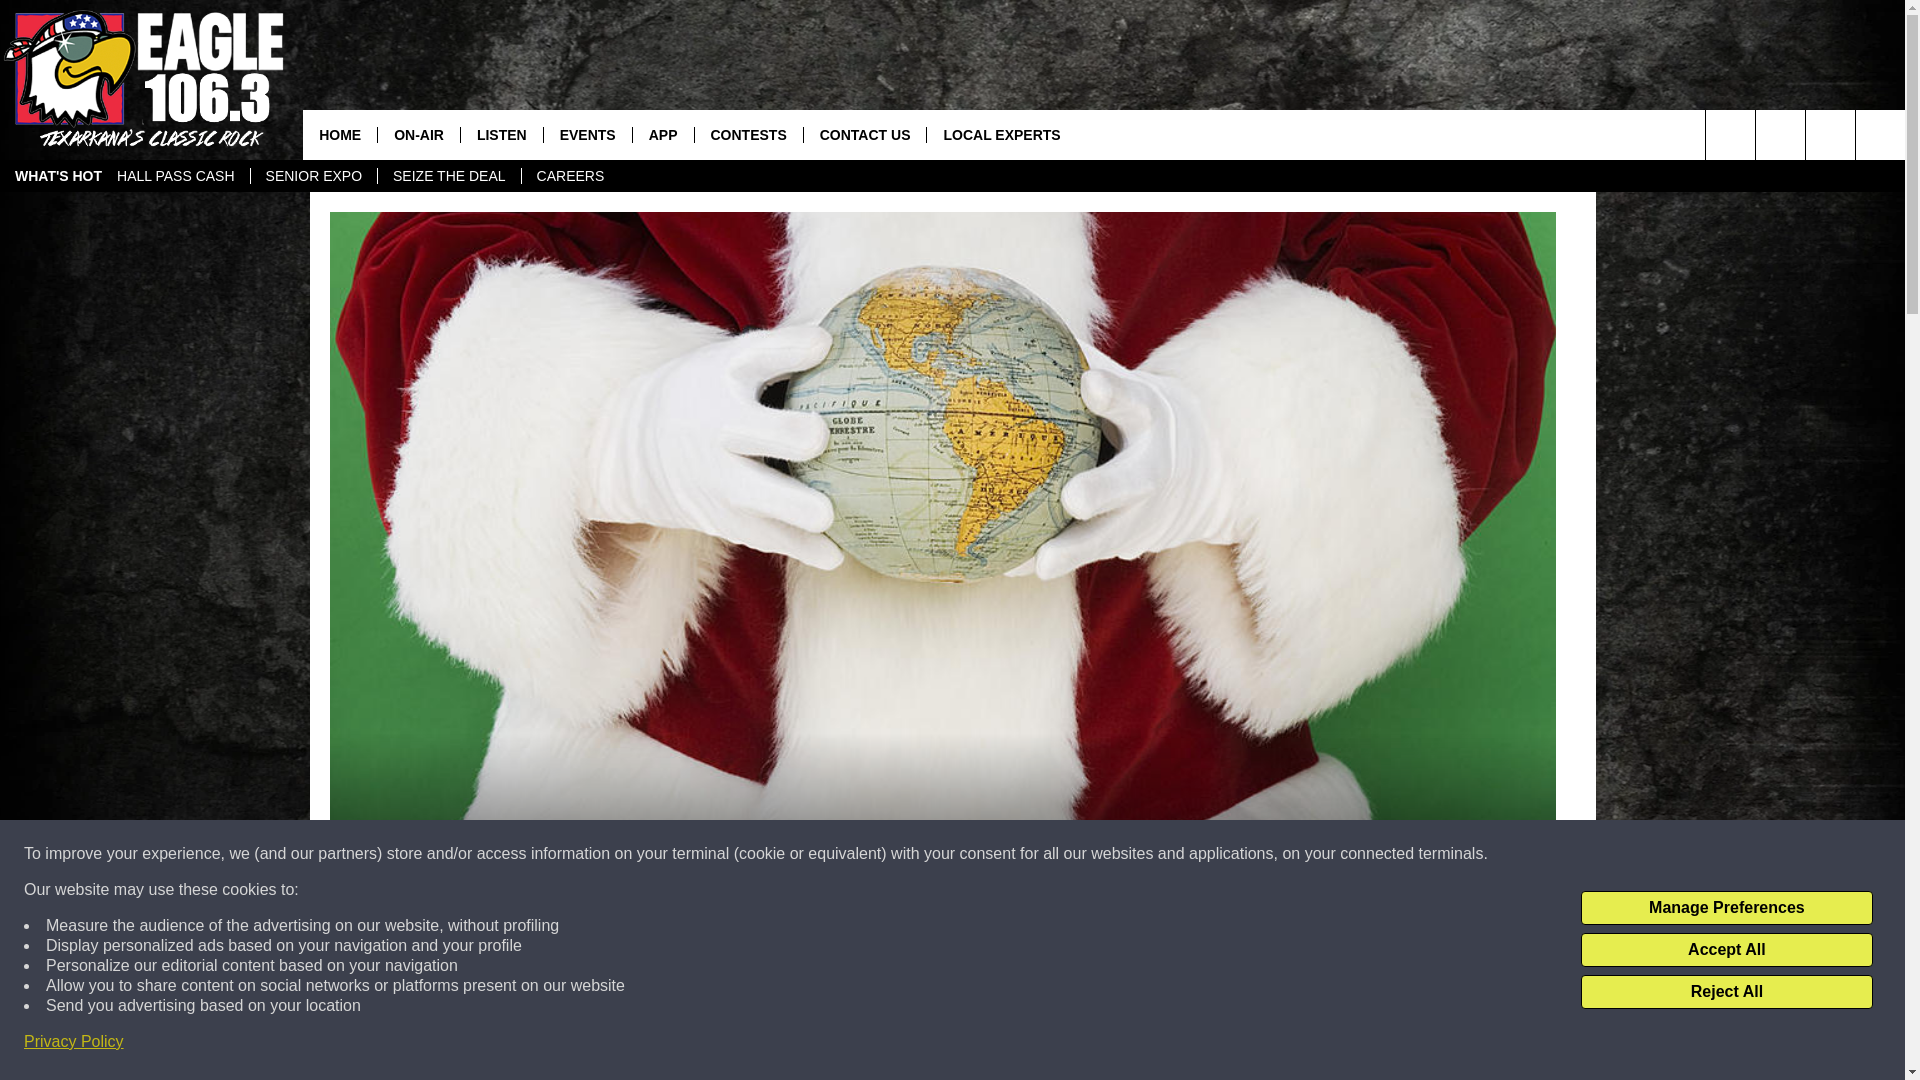 The height and width of the screenshot is (1080, 1920). What do you see at coordinates (1000, 134) in the screenshot?
I see `LOCAL EXPERTS` at bounding box center [1000, 134].